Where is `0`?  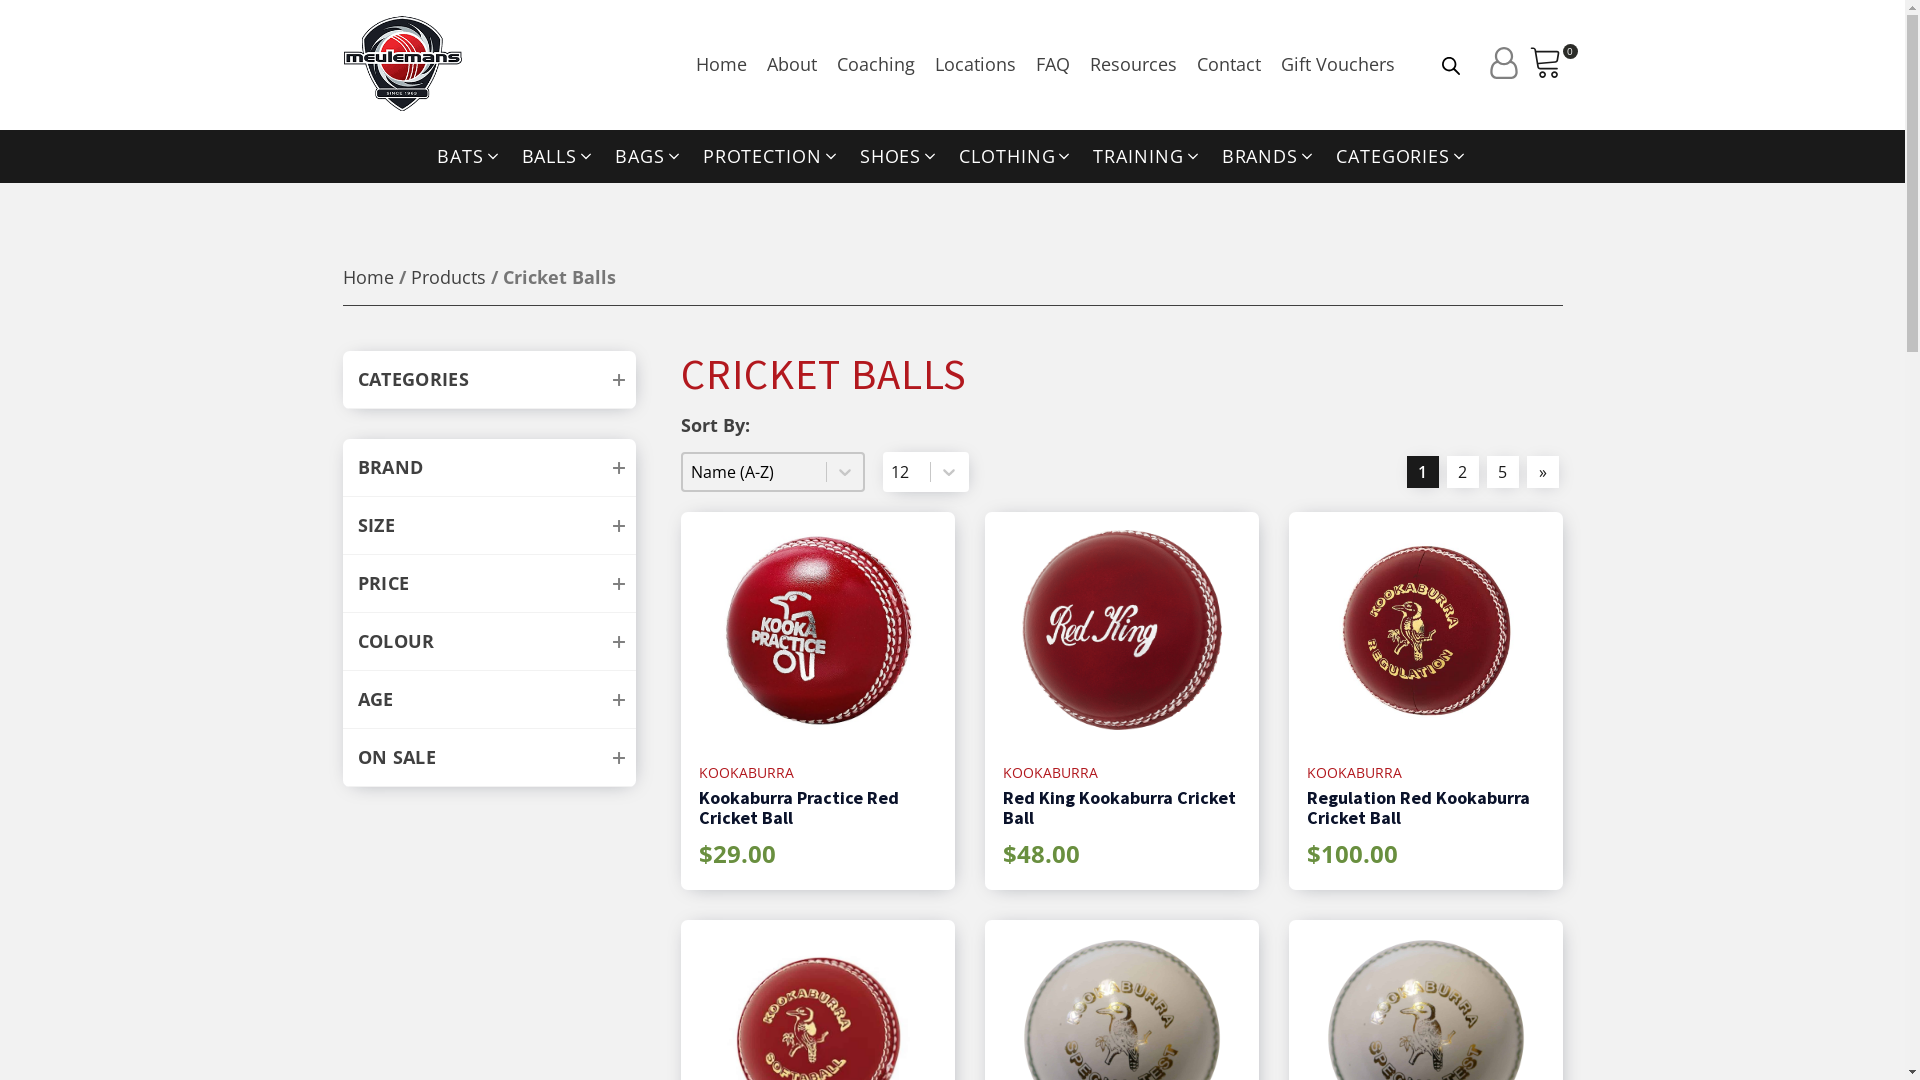
0 is located at coordinates (1545, 64).